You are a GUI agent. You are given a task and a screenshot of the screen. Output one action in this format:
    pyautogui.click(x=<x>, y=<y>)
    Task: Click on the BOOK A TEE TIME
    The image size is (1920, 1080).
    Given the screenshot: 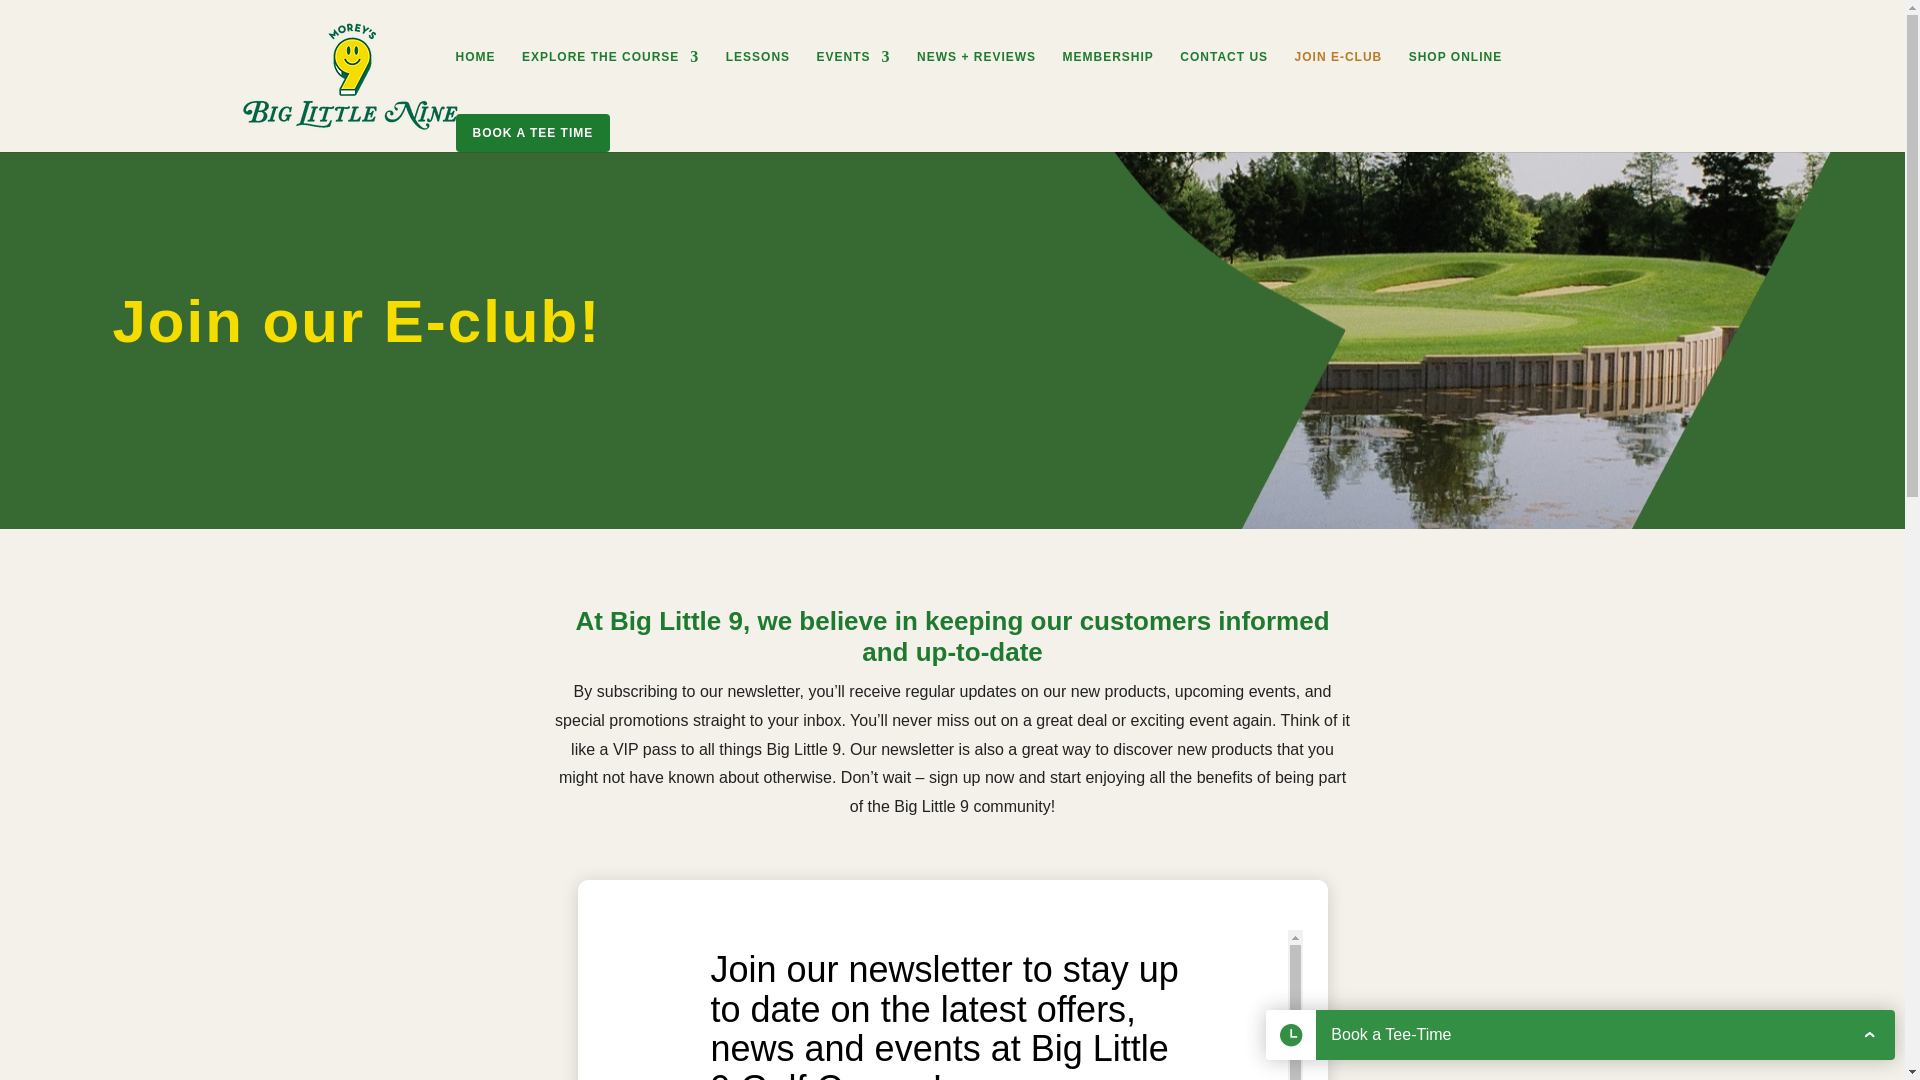 What is the action you would take?
    pyautogui.click(x=533, y=133)
    